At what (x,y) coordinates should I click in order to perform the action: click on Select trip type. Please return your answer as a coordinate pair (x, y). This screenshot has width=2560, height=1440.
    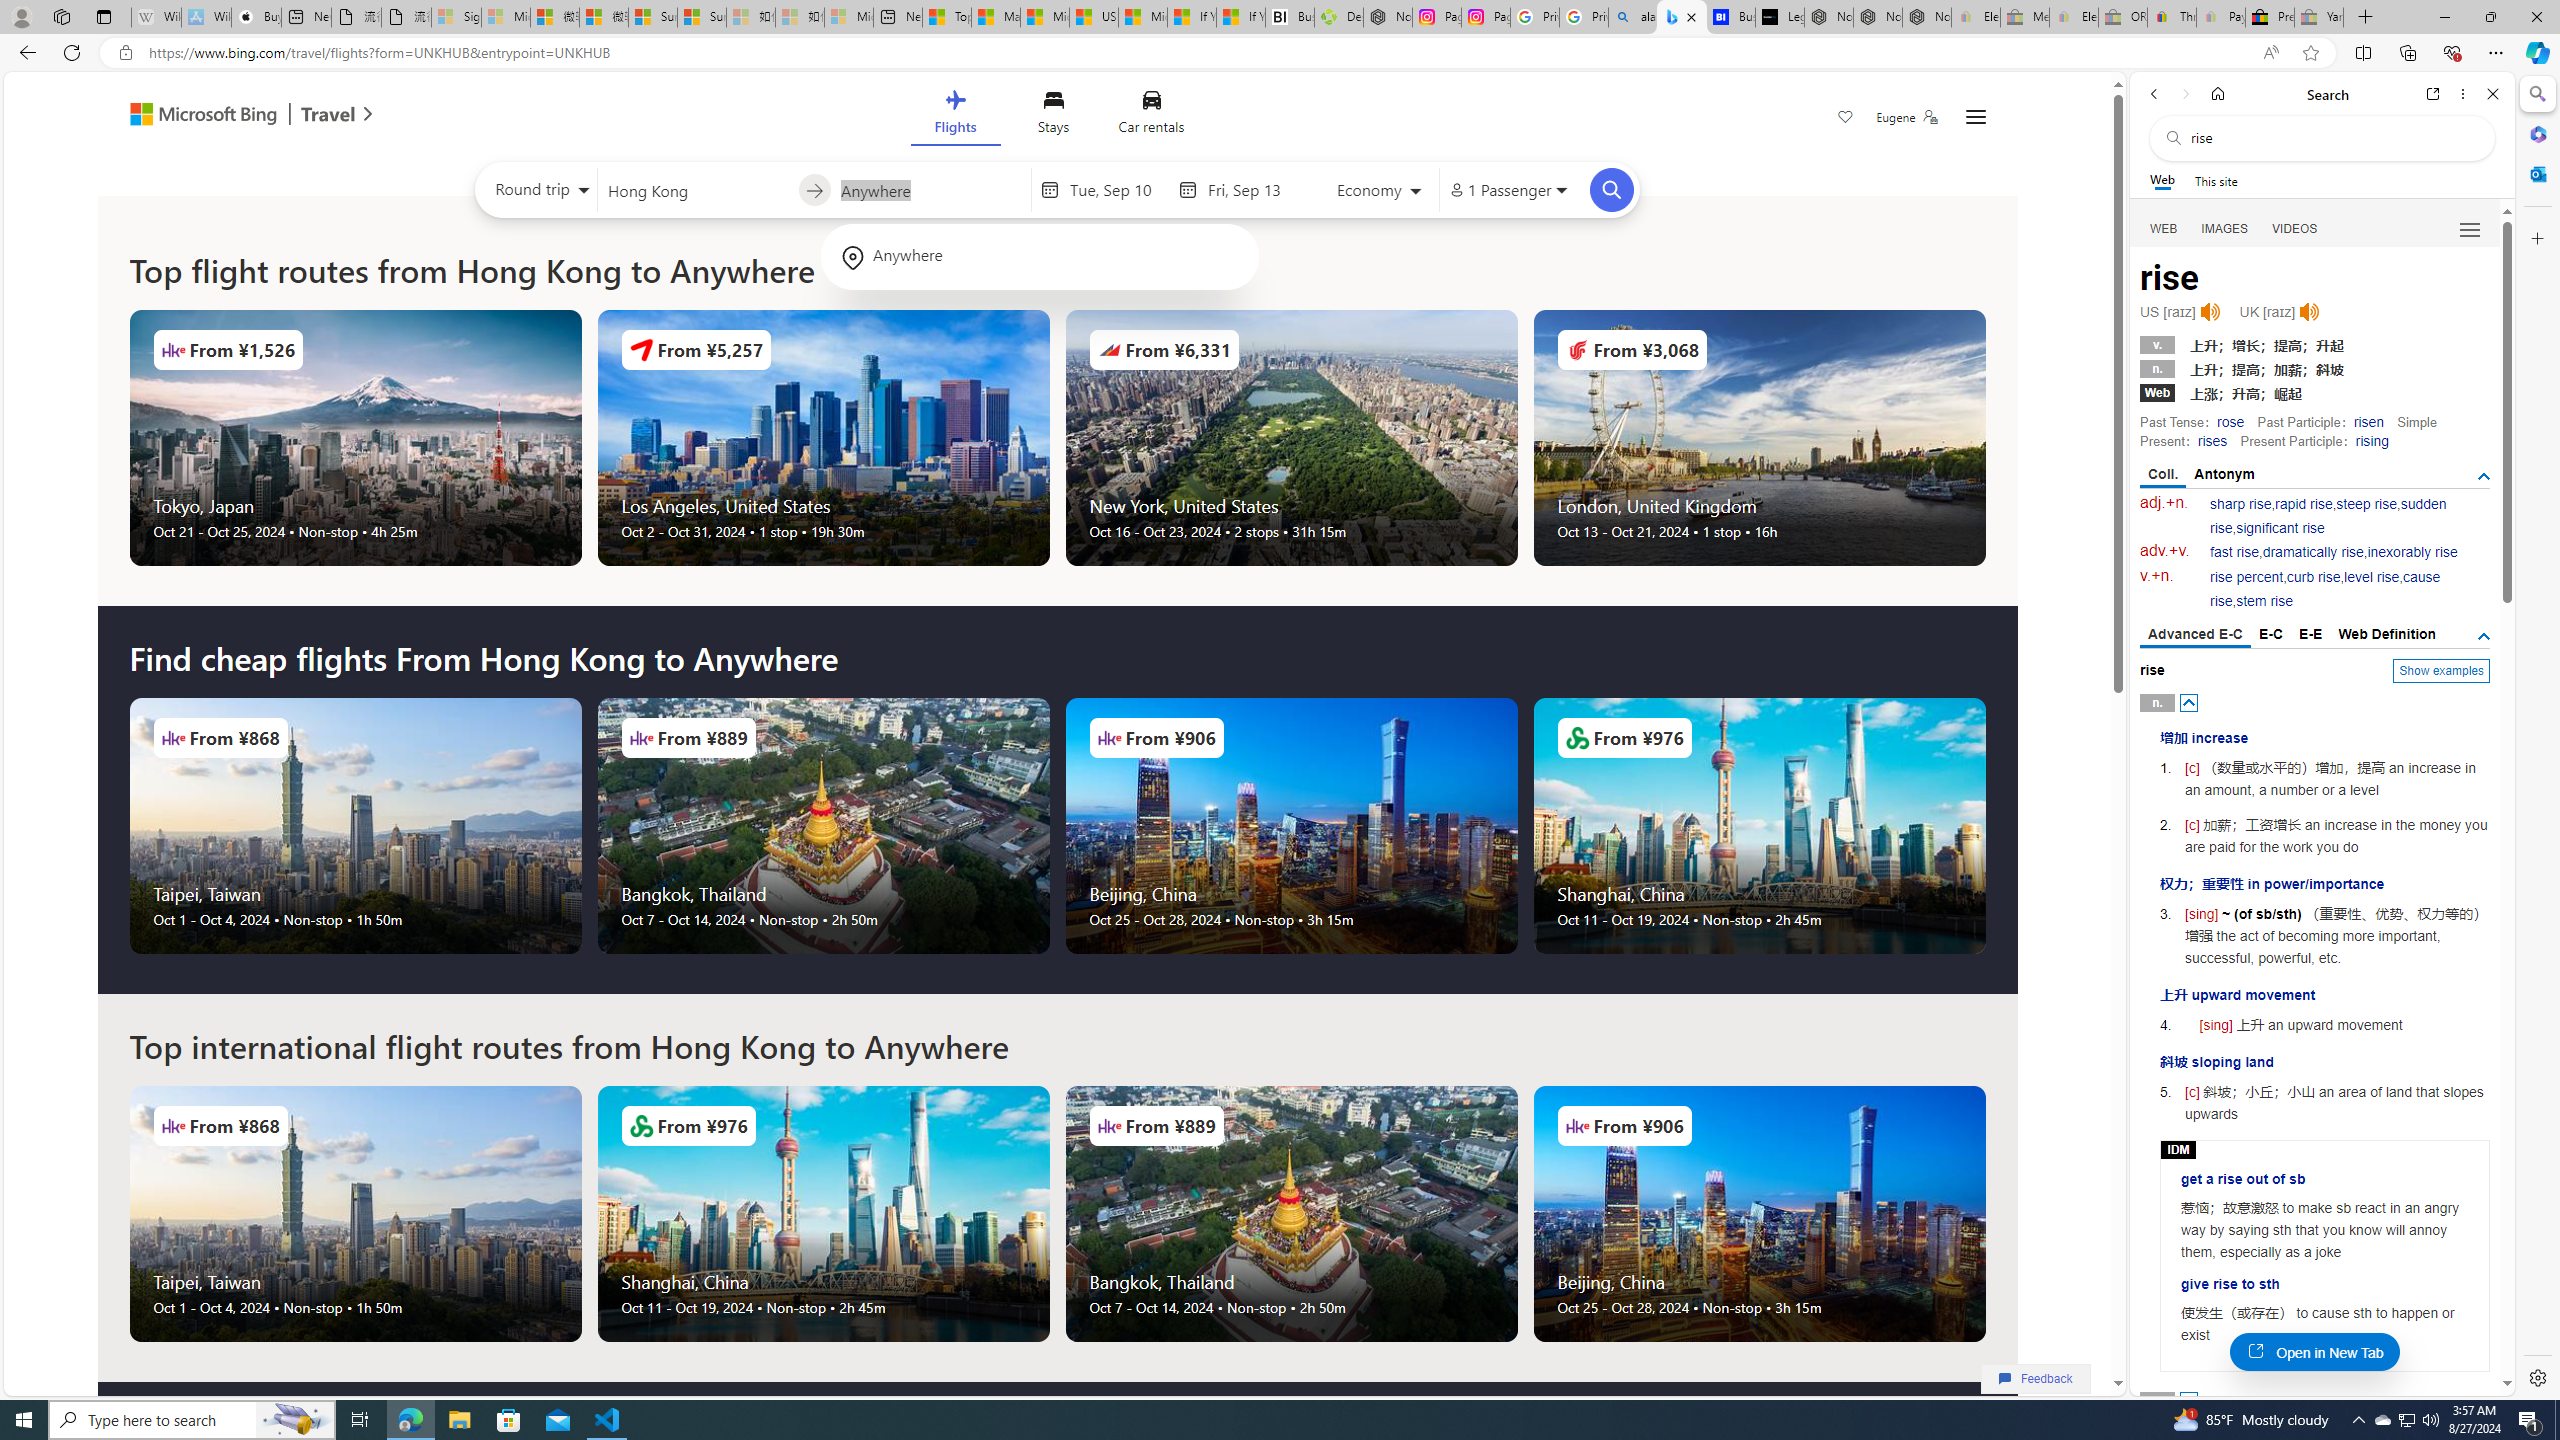
    Looking at the image, I should click on (538, 194).